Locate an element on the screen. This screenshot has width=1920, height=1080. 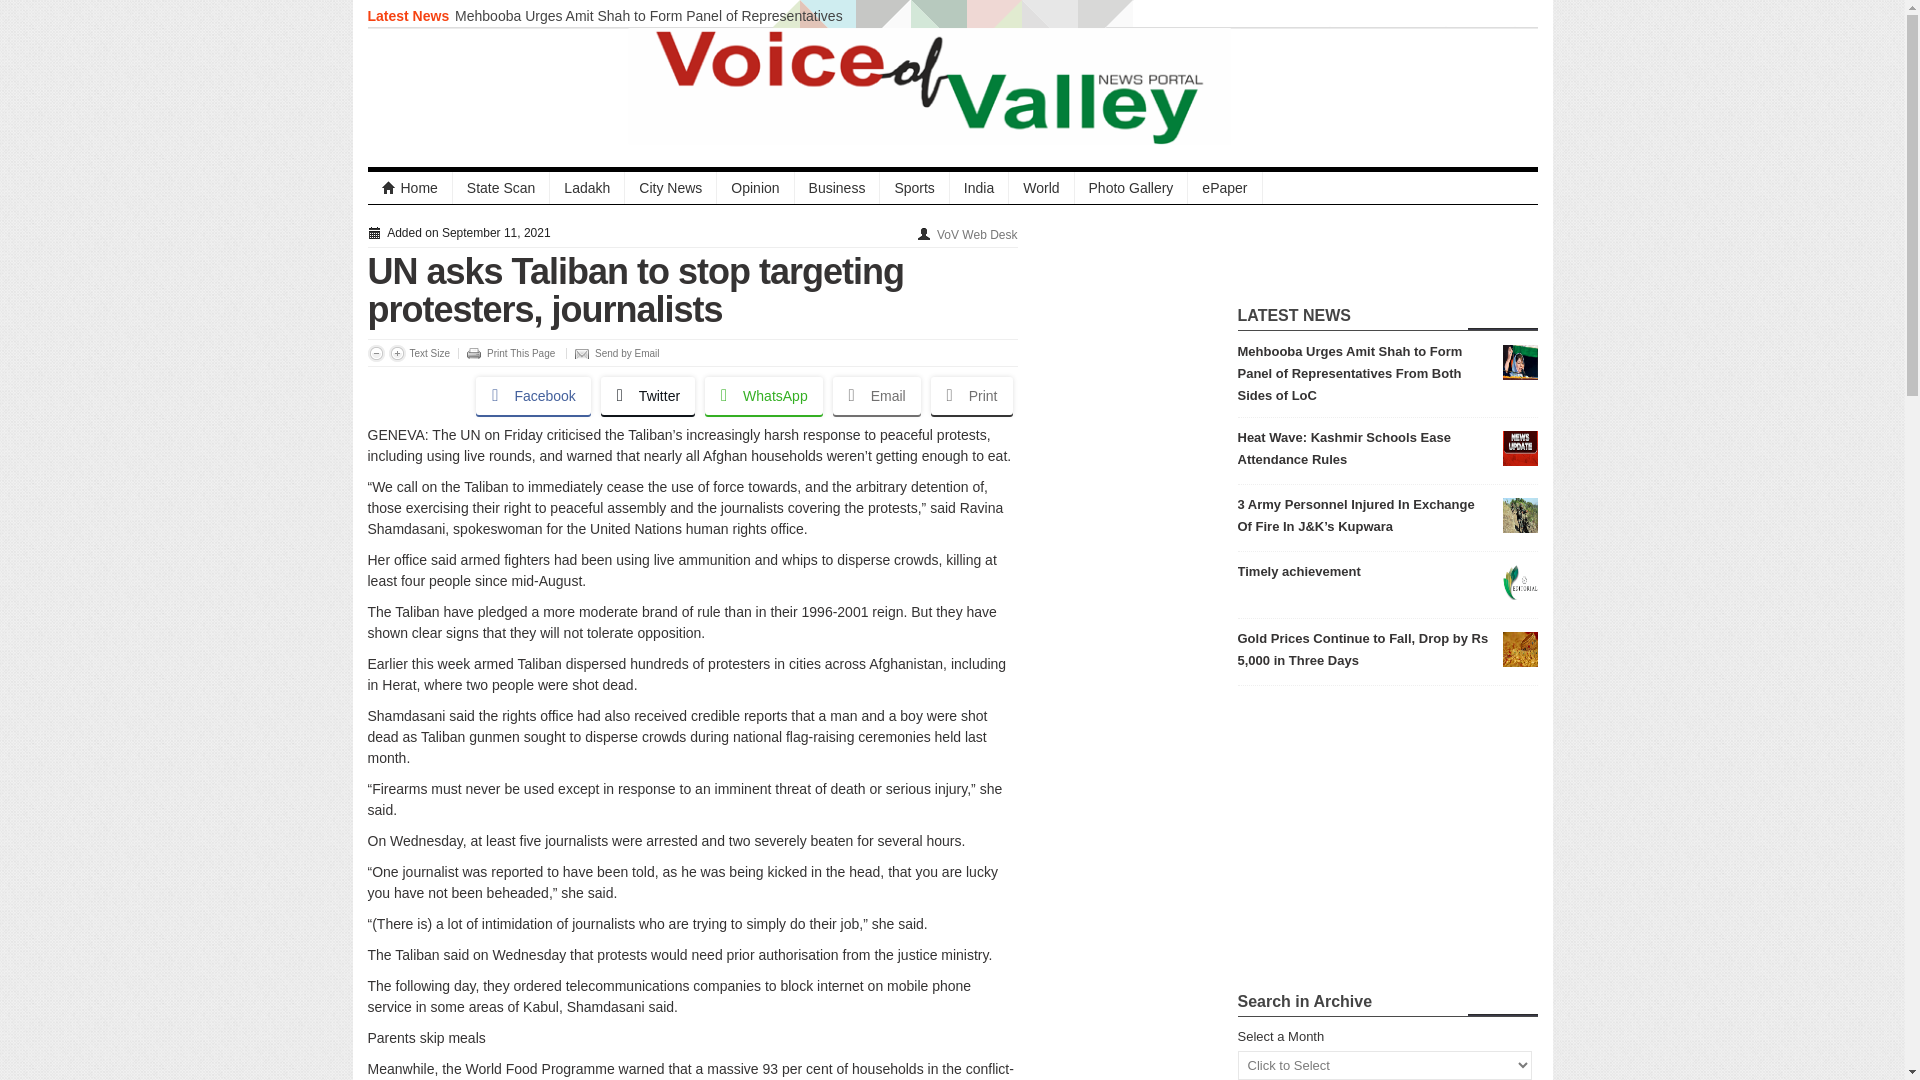
Opinion is located at coordinates (755, 188).